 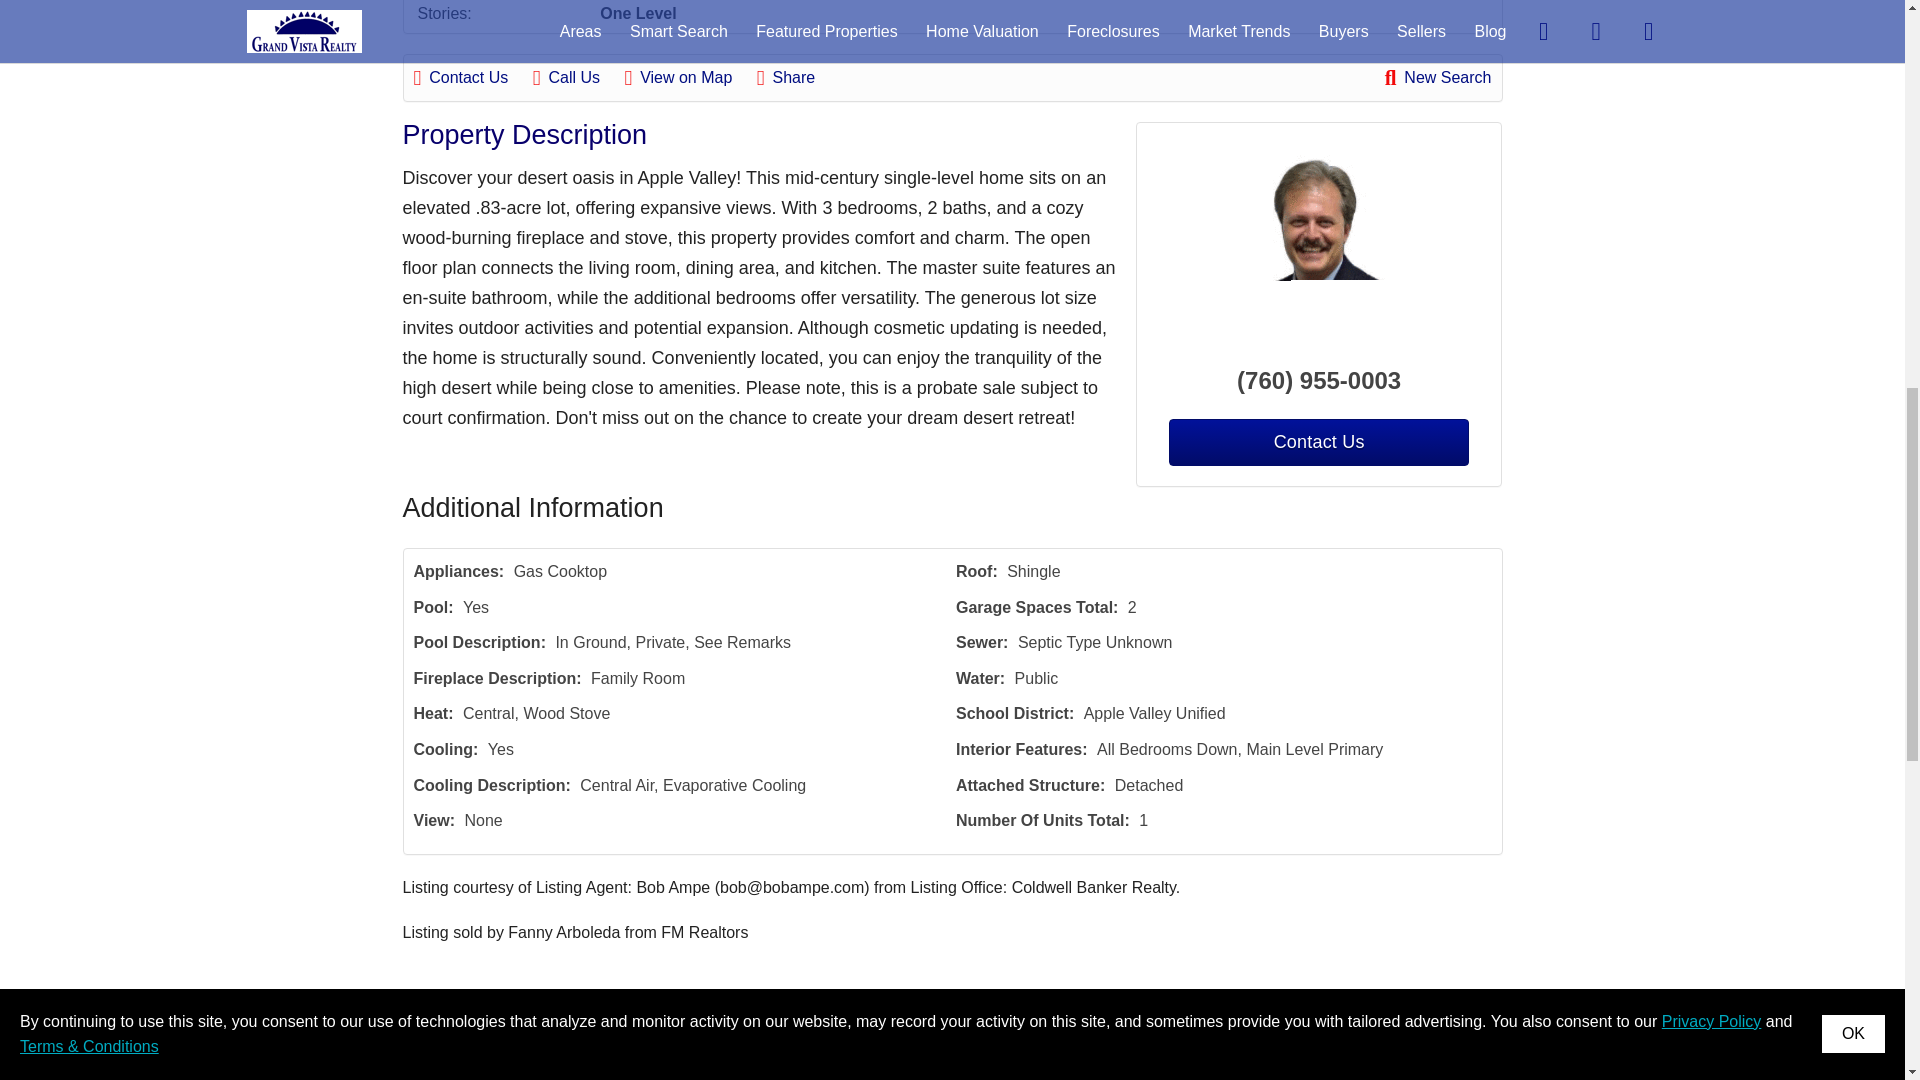 What do you see at coordinates (576, 77) in the screenshot?
I see `Call Us` at bounding box center [576, 77].